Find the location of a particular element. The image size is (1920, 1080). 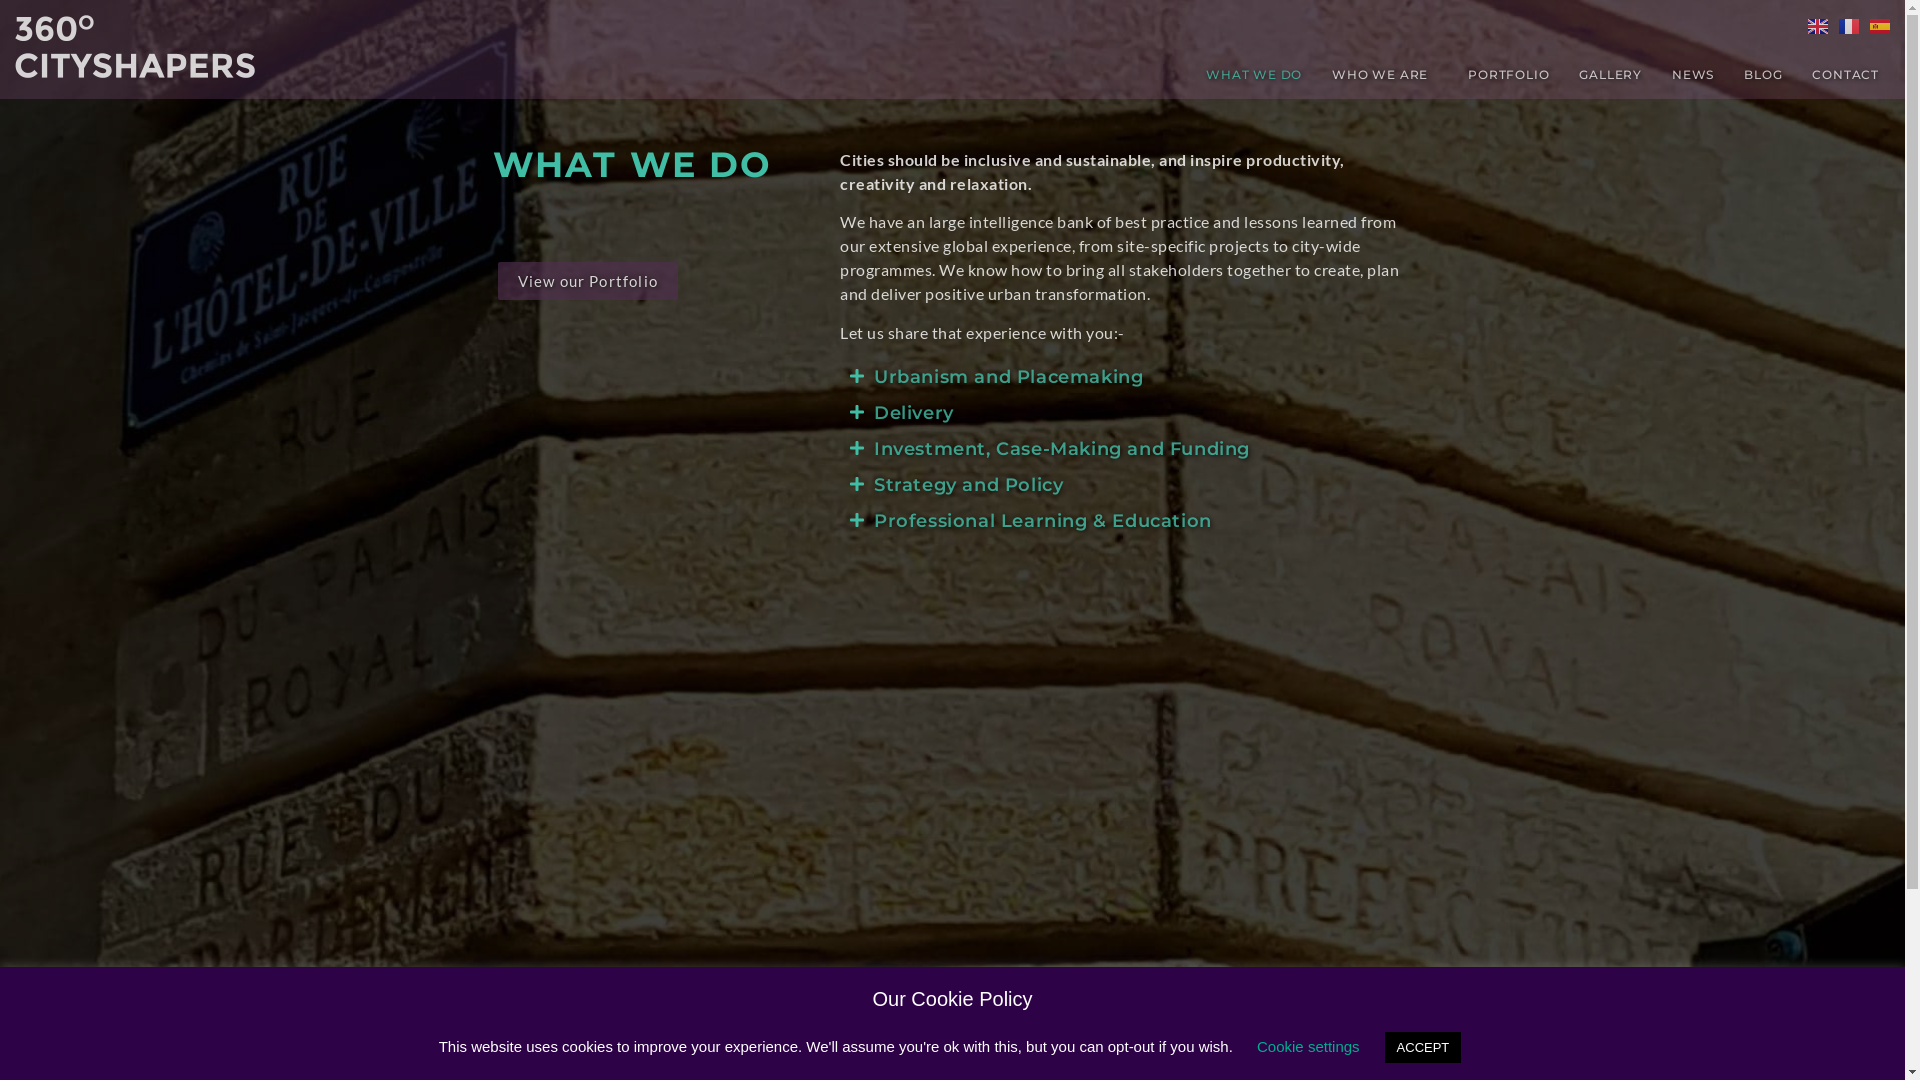

WHO WE ARE is located at coordinates (1385, 75).